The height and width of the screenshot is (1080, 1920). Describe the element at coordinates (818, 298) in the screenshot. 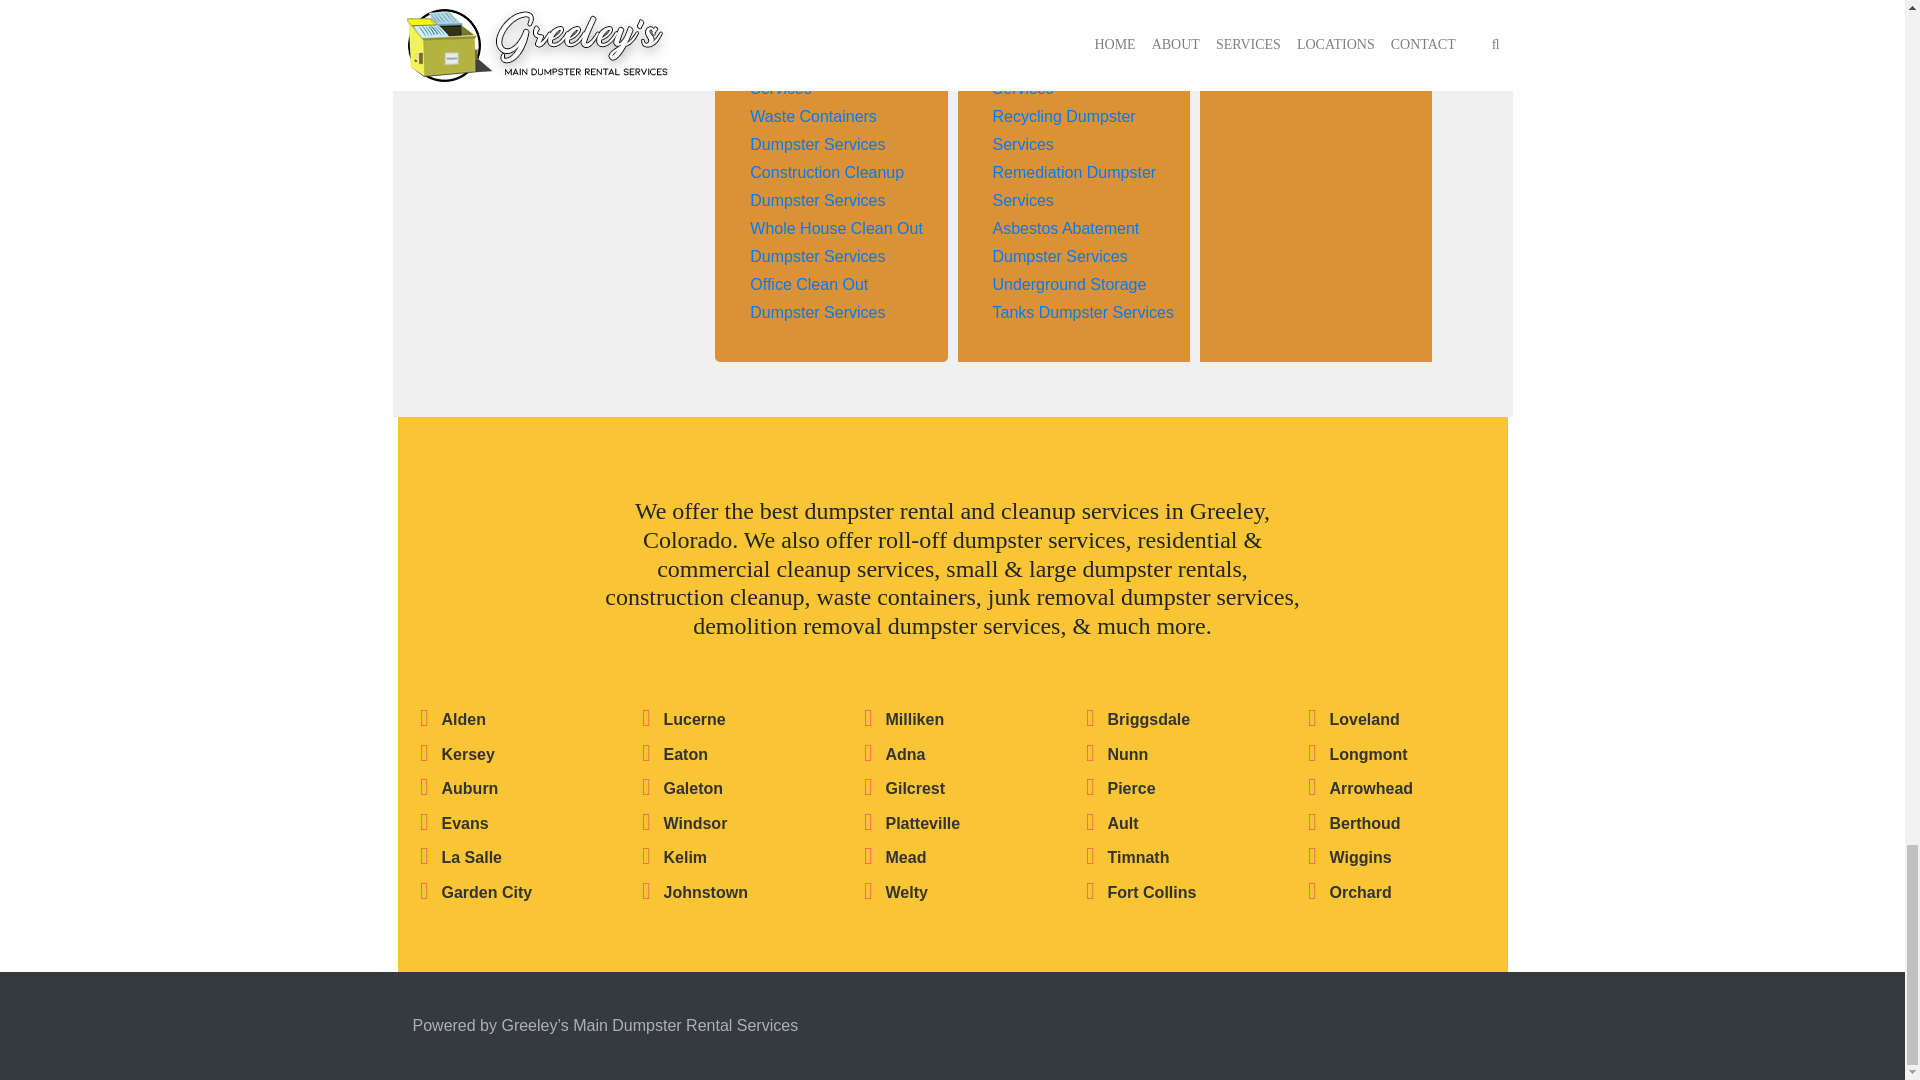

I see `Office Clean Out Dumpster Services` at that location.